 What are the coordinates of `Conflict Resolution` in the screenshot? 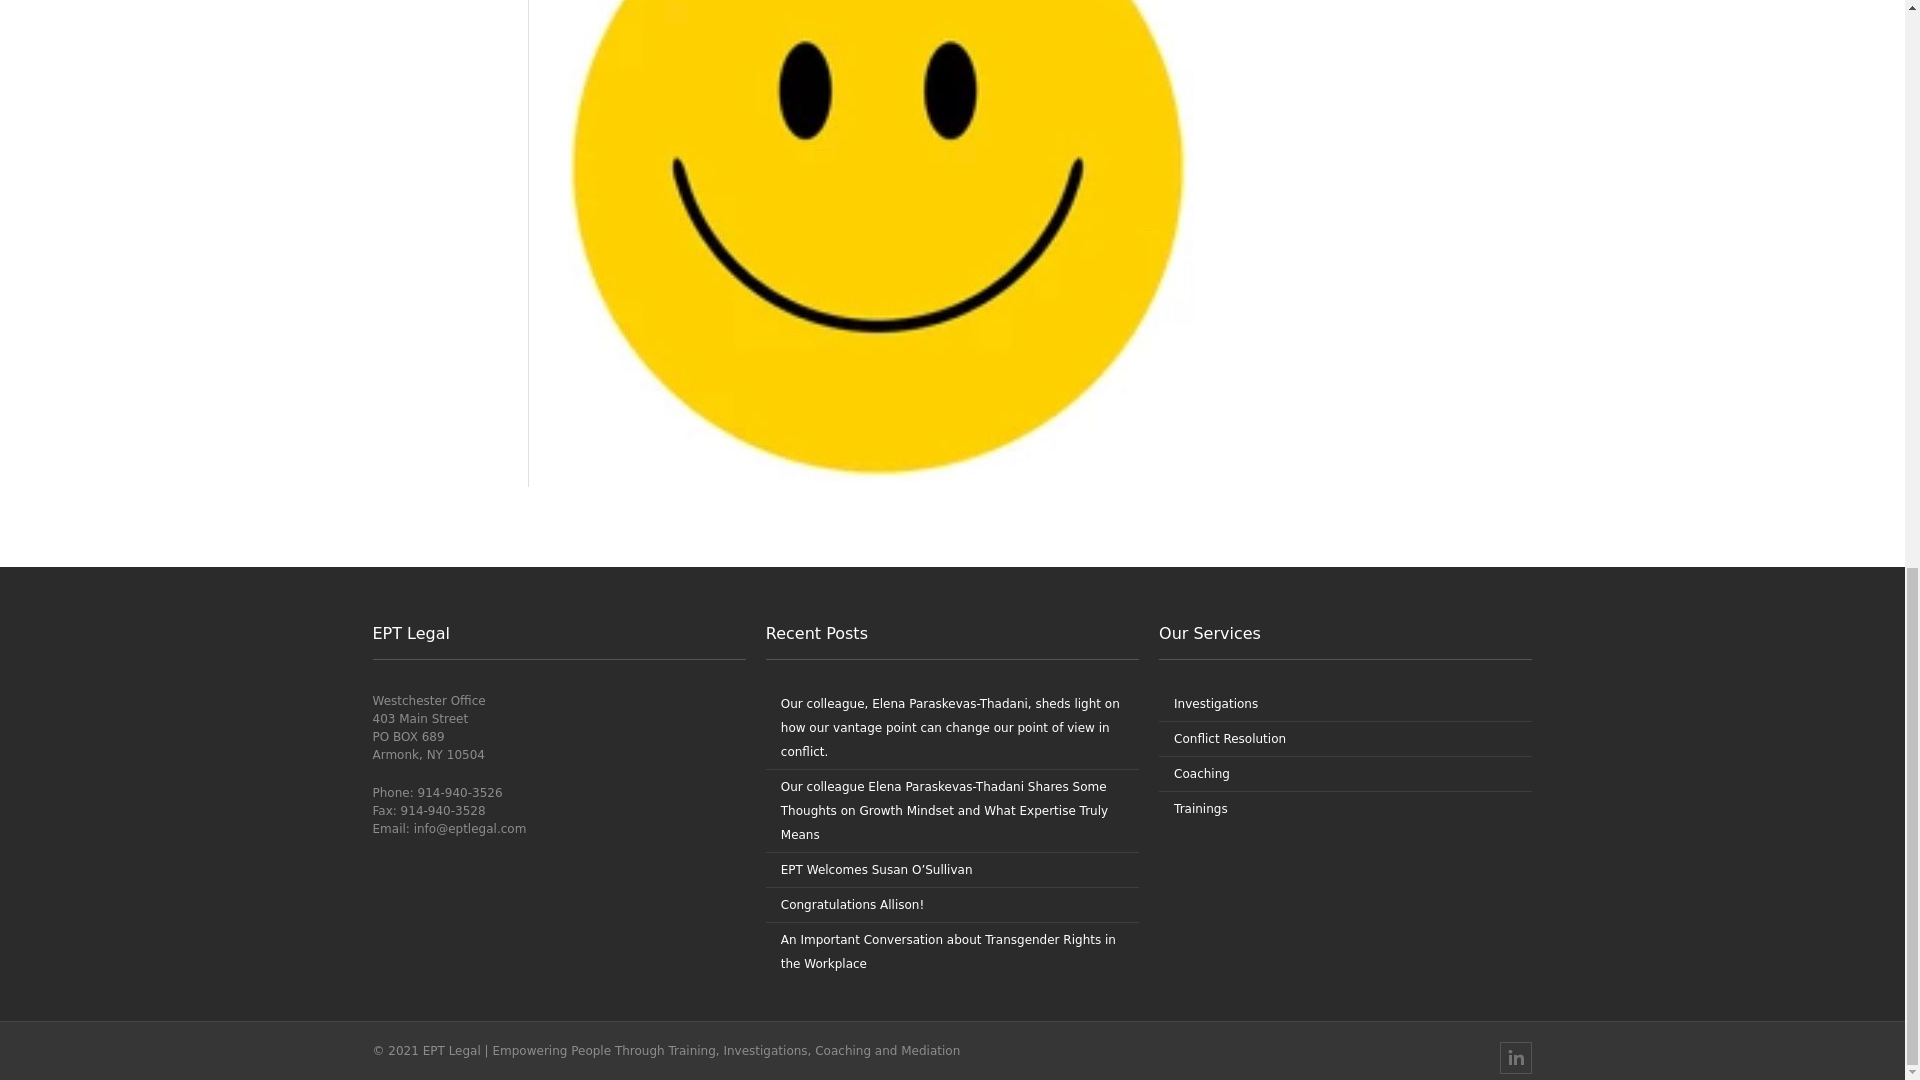 It's located at (1230, 739).